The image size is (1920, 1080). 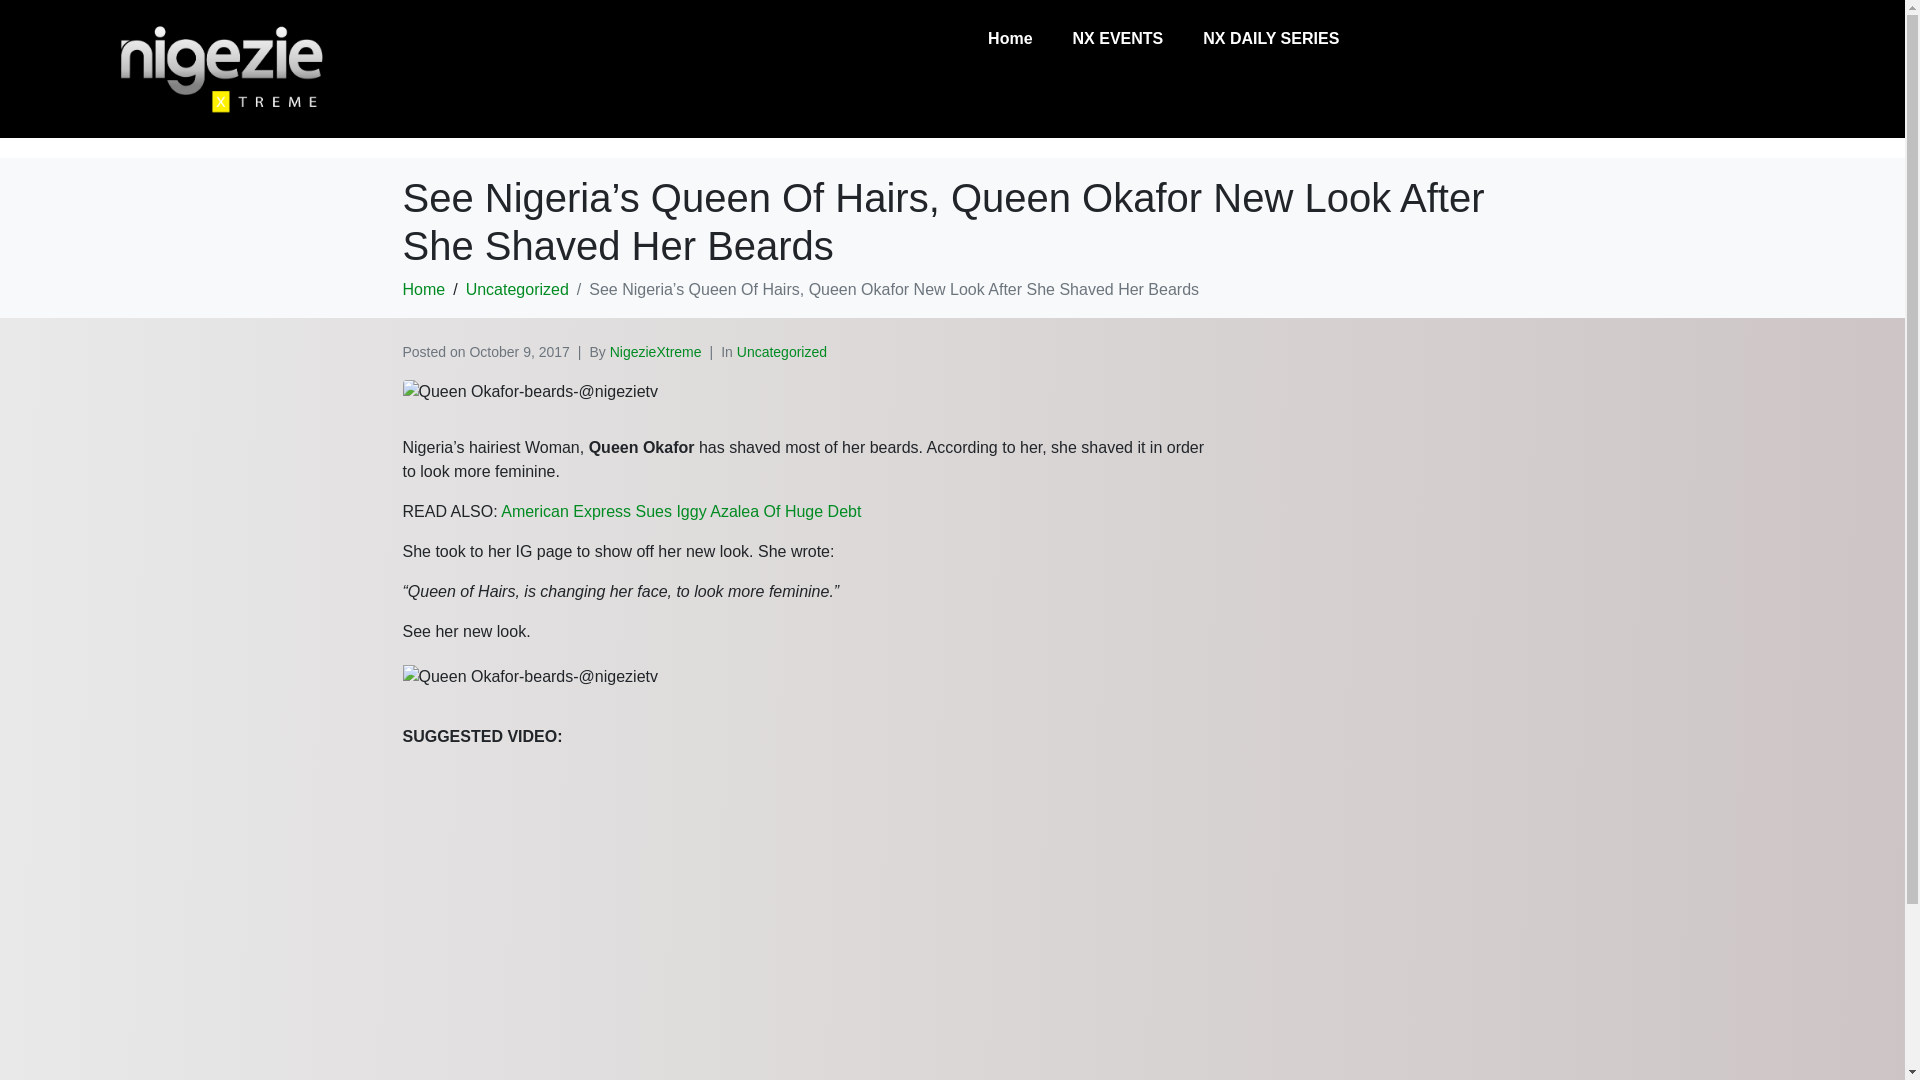 I want to click on NX EVENTS, so click(x=1118, y=39).